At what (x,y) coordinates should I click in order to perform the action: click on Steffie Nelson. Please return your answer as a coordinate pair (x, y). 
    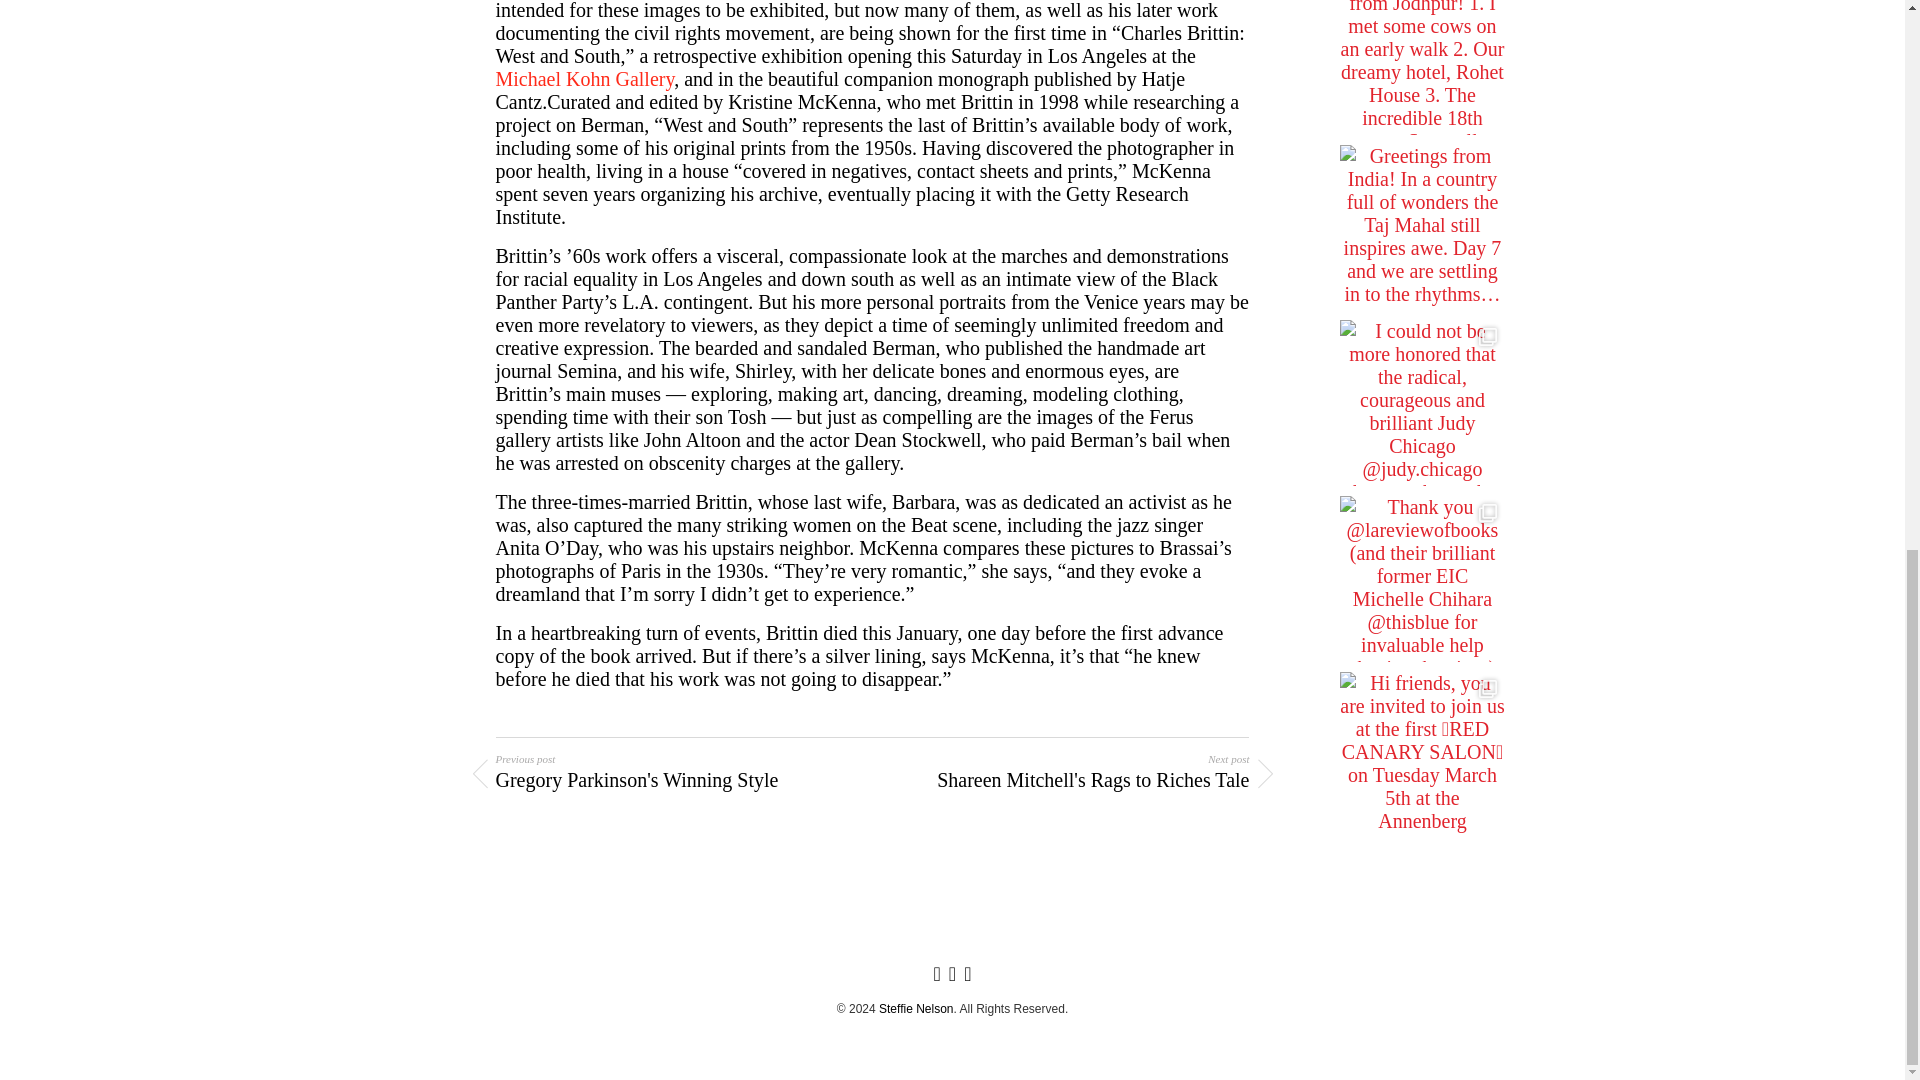
    Looking at the image, I should click on (916, 1009).